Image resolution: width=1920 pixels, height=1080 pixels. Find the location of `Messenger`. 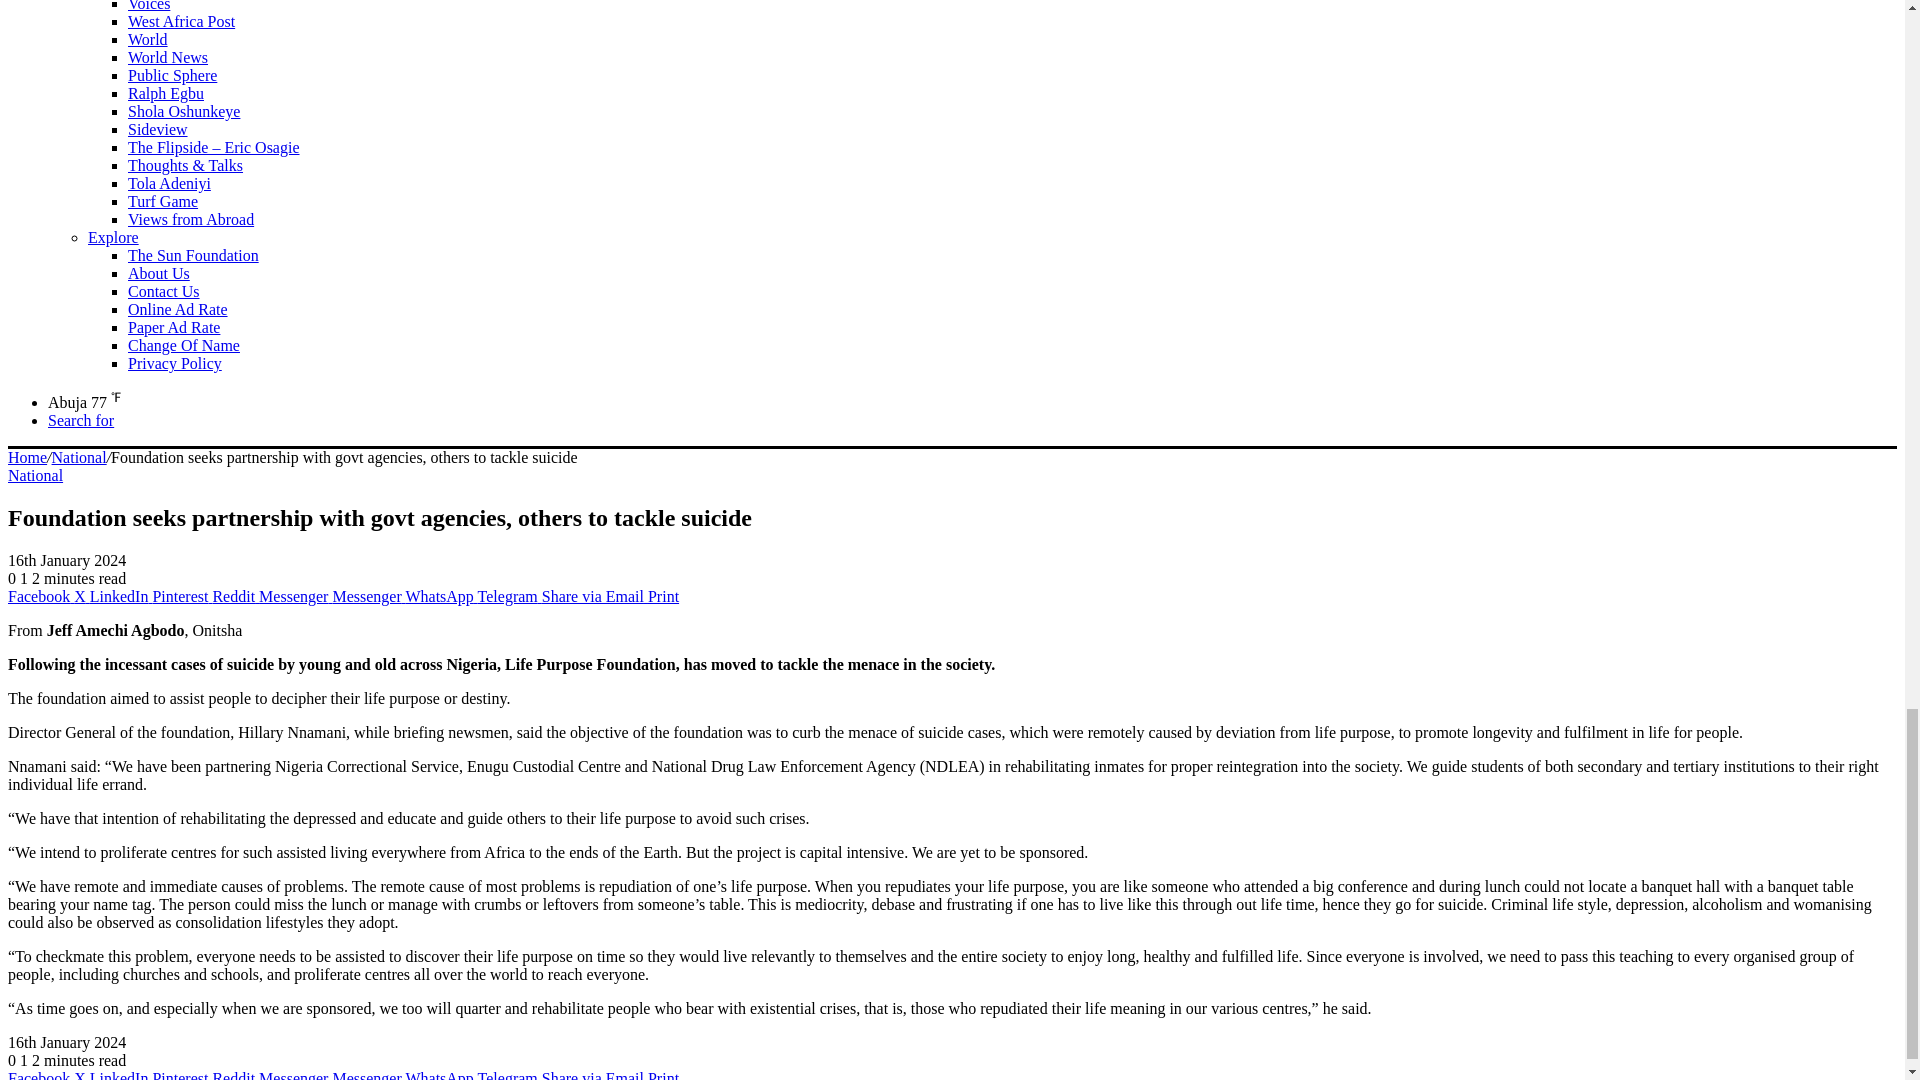

Messenger is located at coordinates (296, 596).